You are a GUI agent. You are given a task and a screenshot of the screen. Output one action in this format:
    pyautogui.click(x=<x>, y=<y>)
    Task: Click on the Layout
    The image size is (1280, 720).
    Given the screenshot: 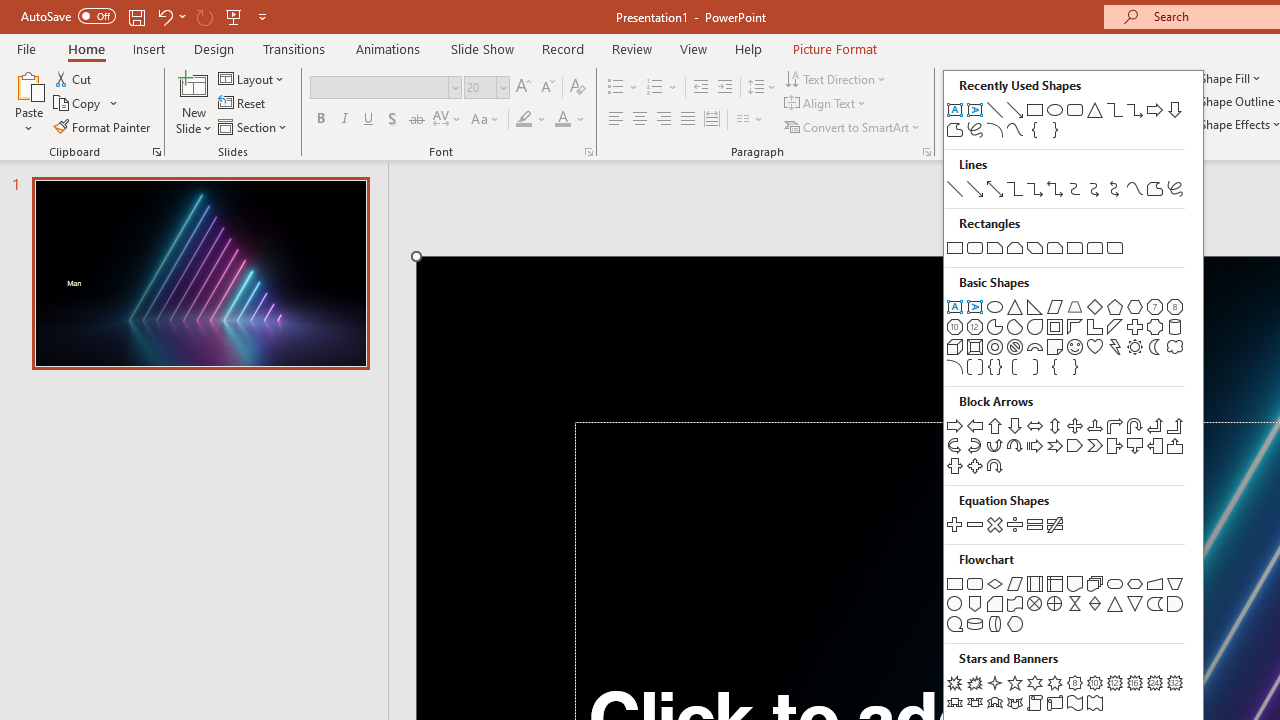 What is the action you would take?
    pyautogui.click(x=252, y=78)
    